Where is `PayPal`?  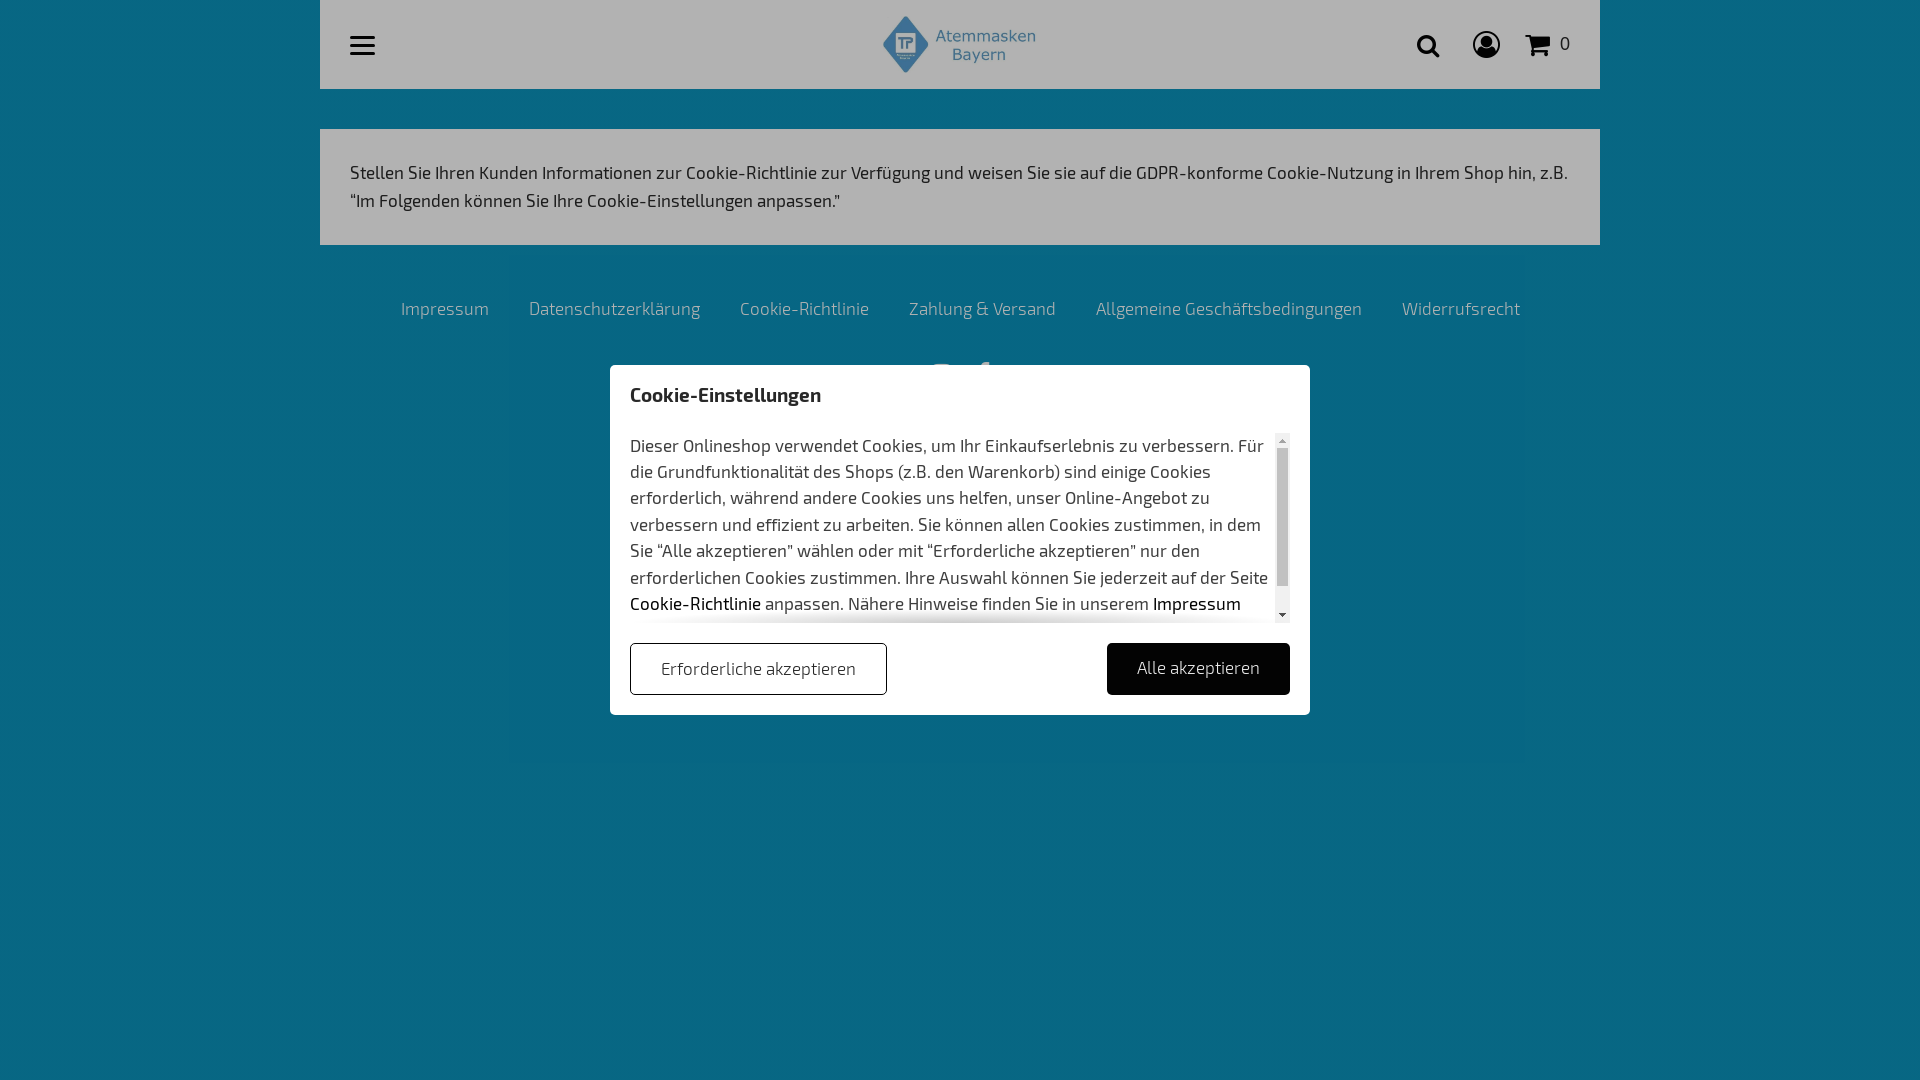 PayPal is located at coordinates (1012, 487).